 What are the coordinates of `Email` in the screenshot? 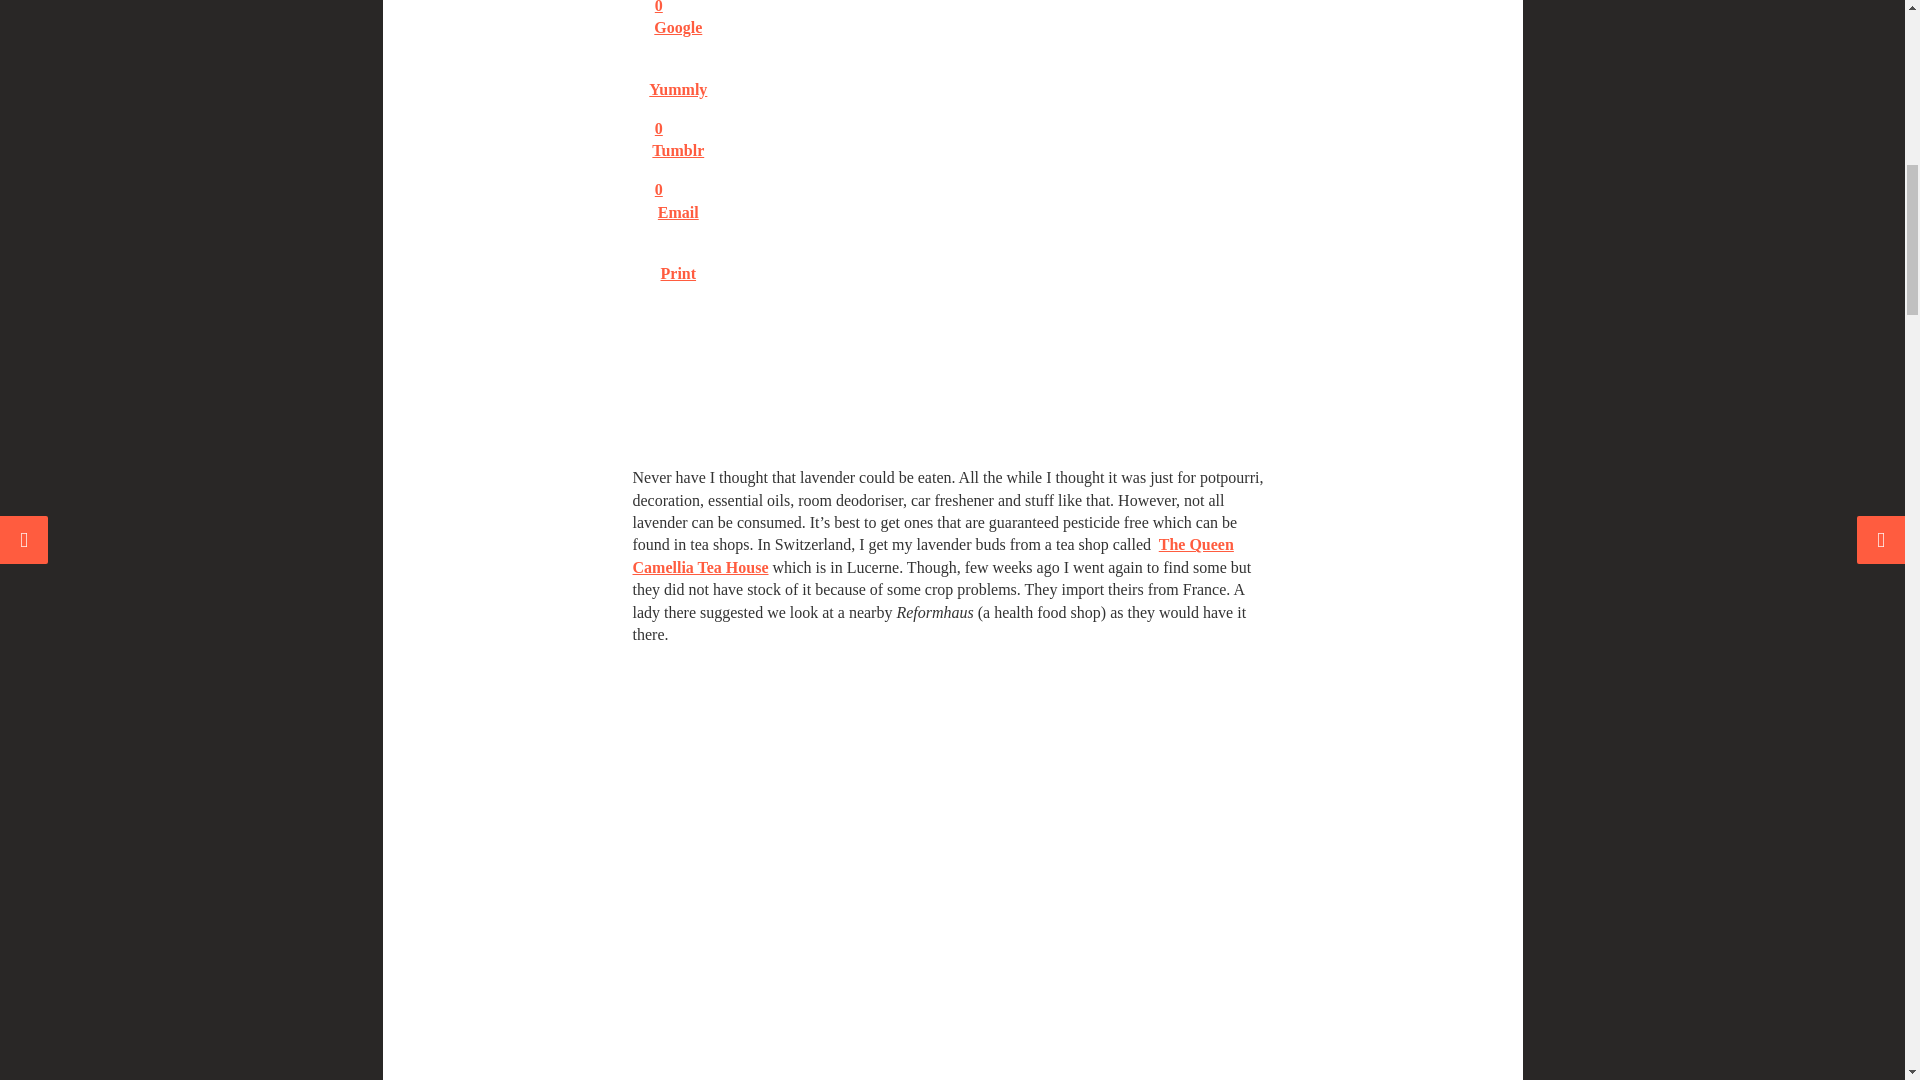 It's located at (677, 7).